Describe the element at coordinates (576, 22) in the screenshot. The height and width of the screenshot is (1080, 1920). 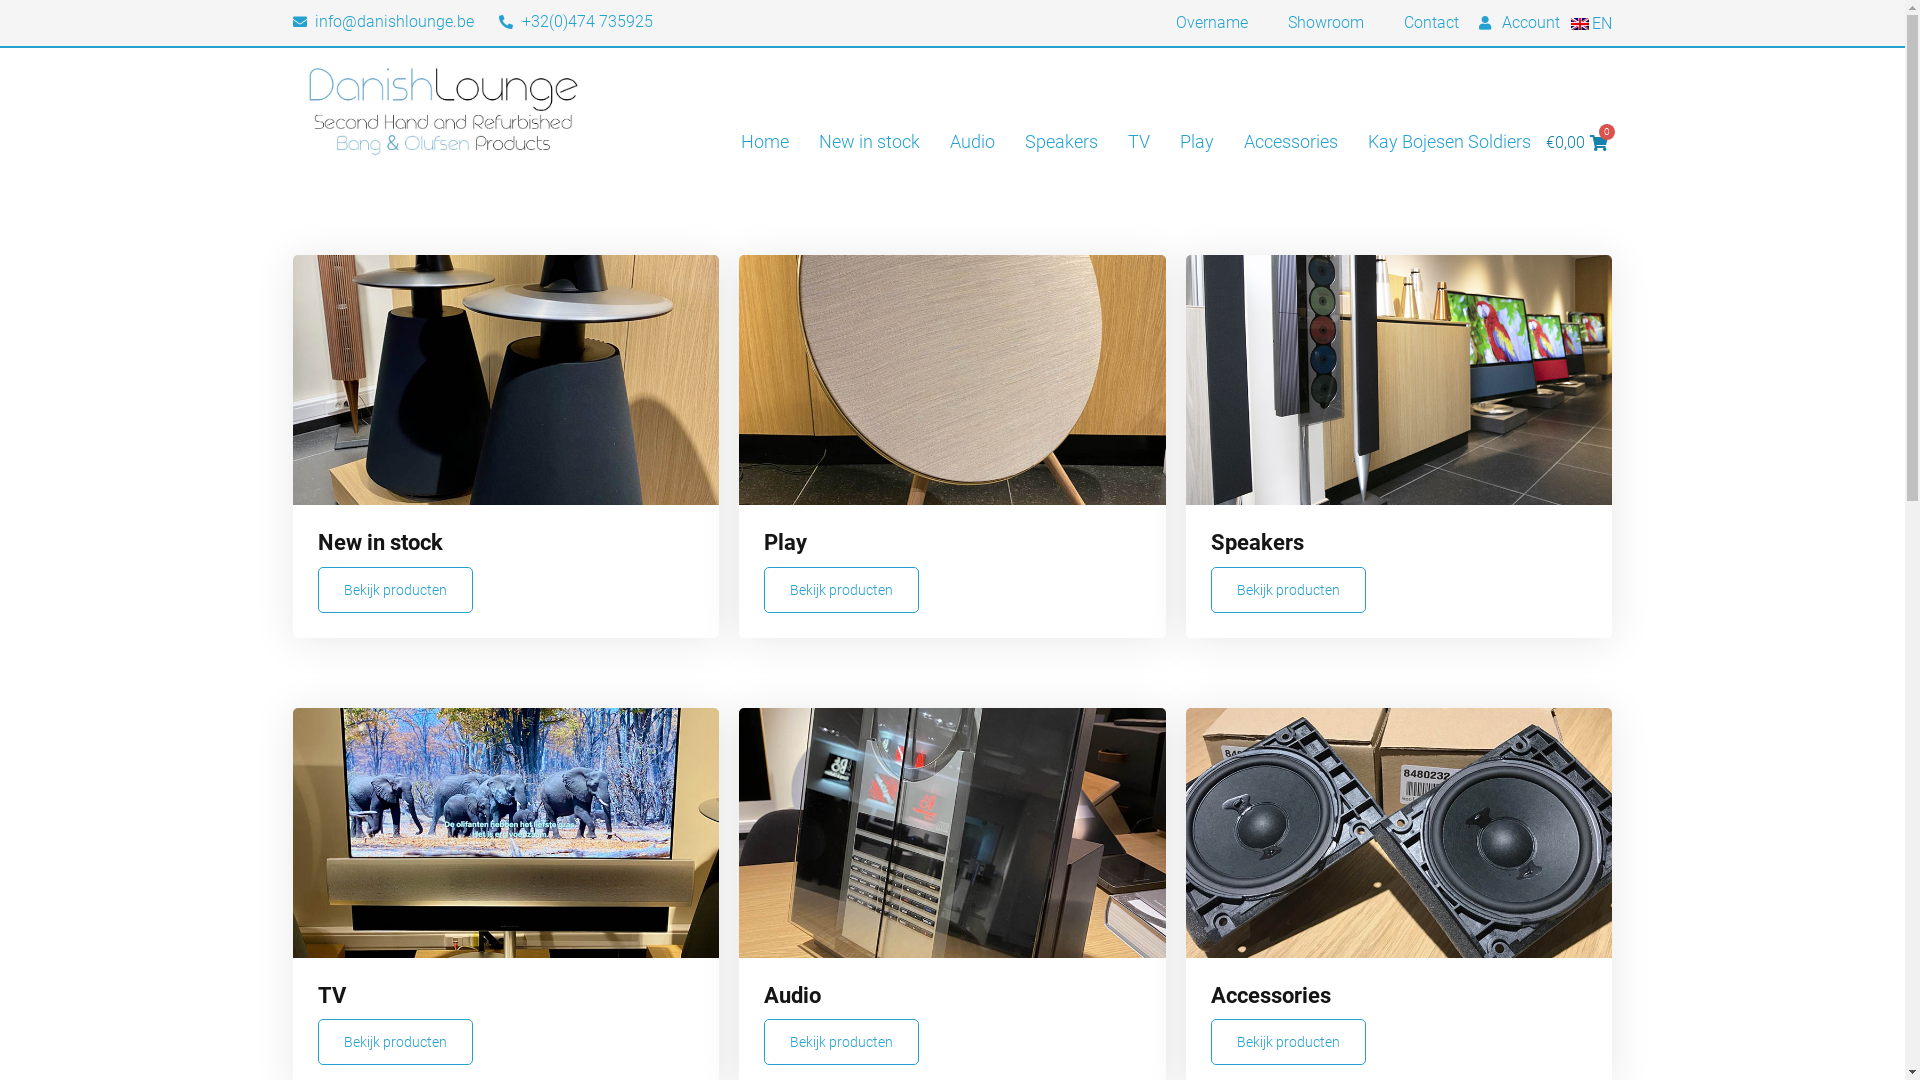
I see `+32(0)474 735925` at that location.